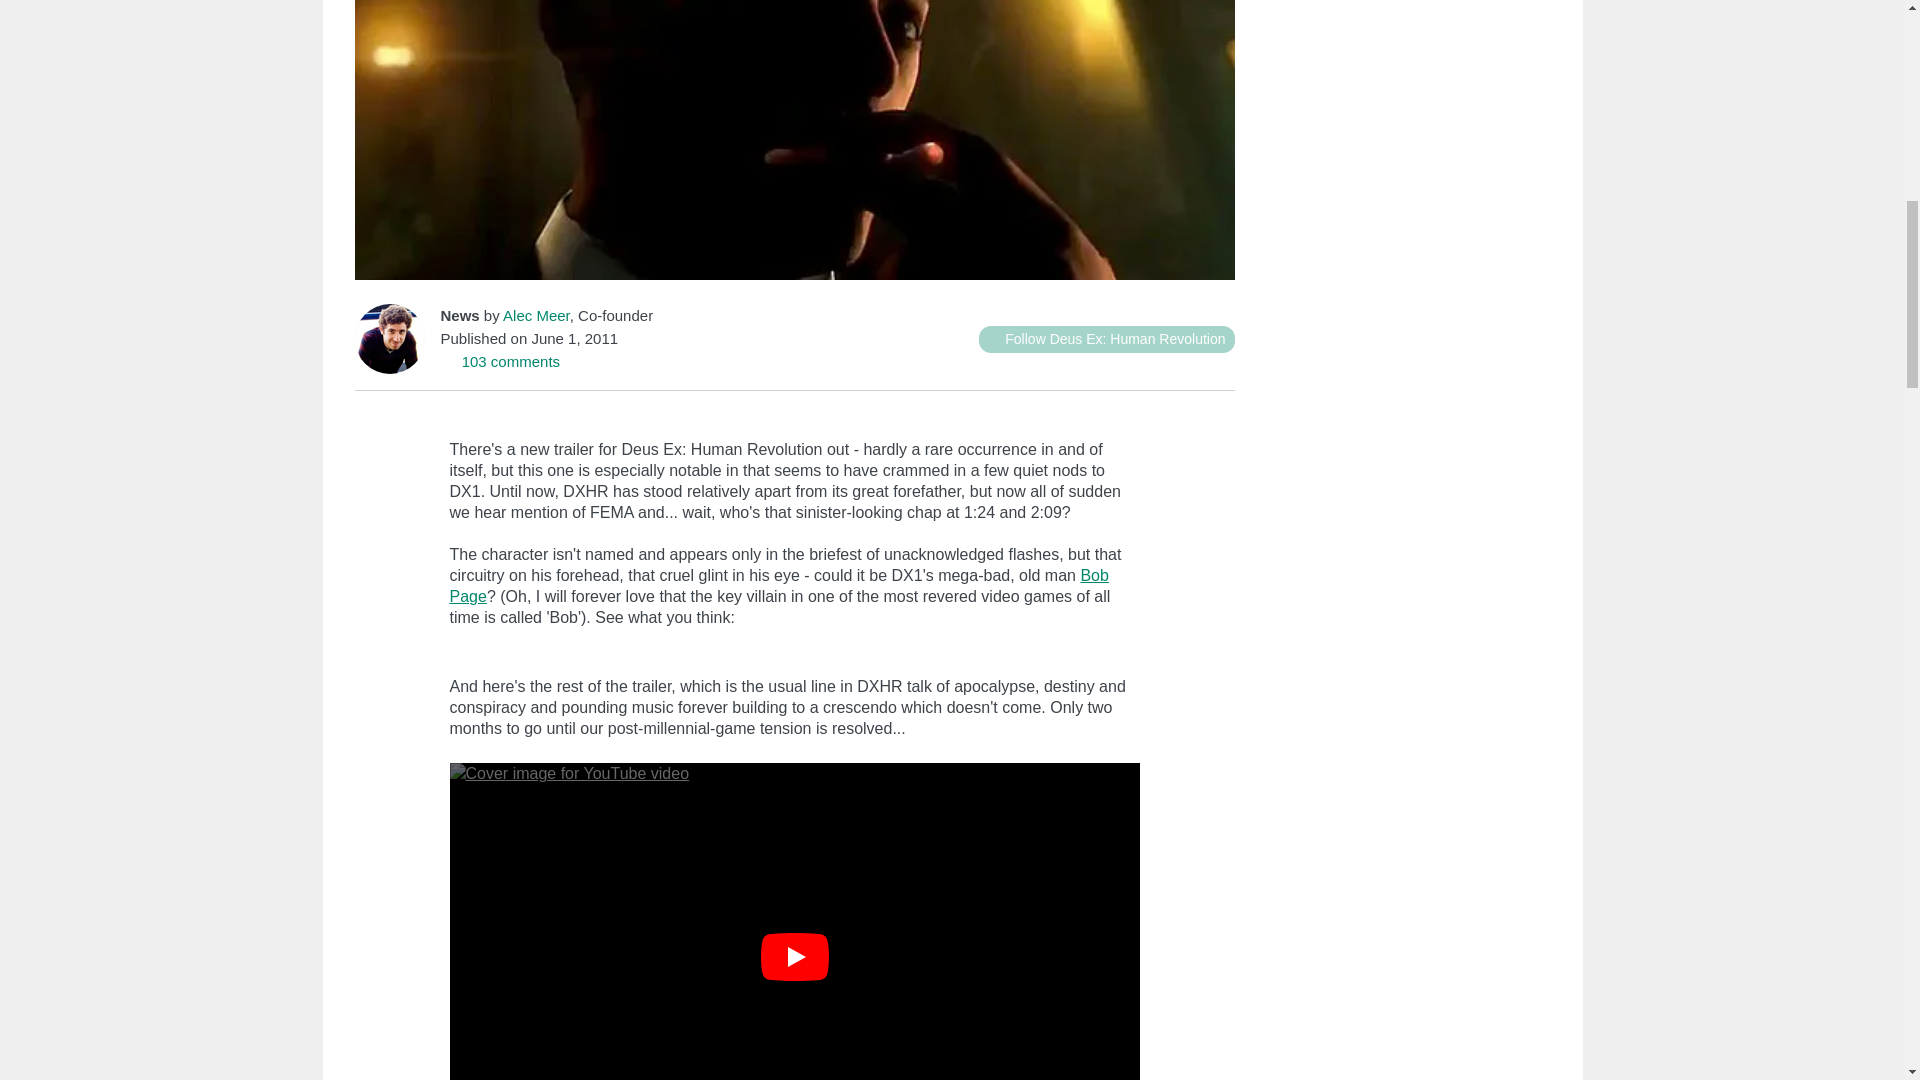  I want to click on Alec Meer, so click(536, 315).